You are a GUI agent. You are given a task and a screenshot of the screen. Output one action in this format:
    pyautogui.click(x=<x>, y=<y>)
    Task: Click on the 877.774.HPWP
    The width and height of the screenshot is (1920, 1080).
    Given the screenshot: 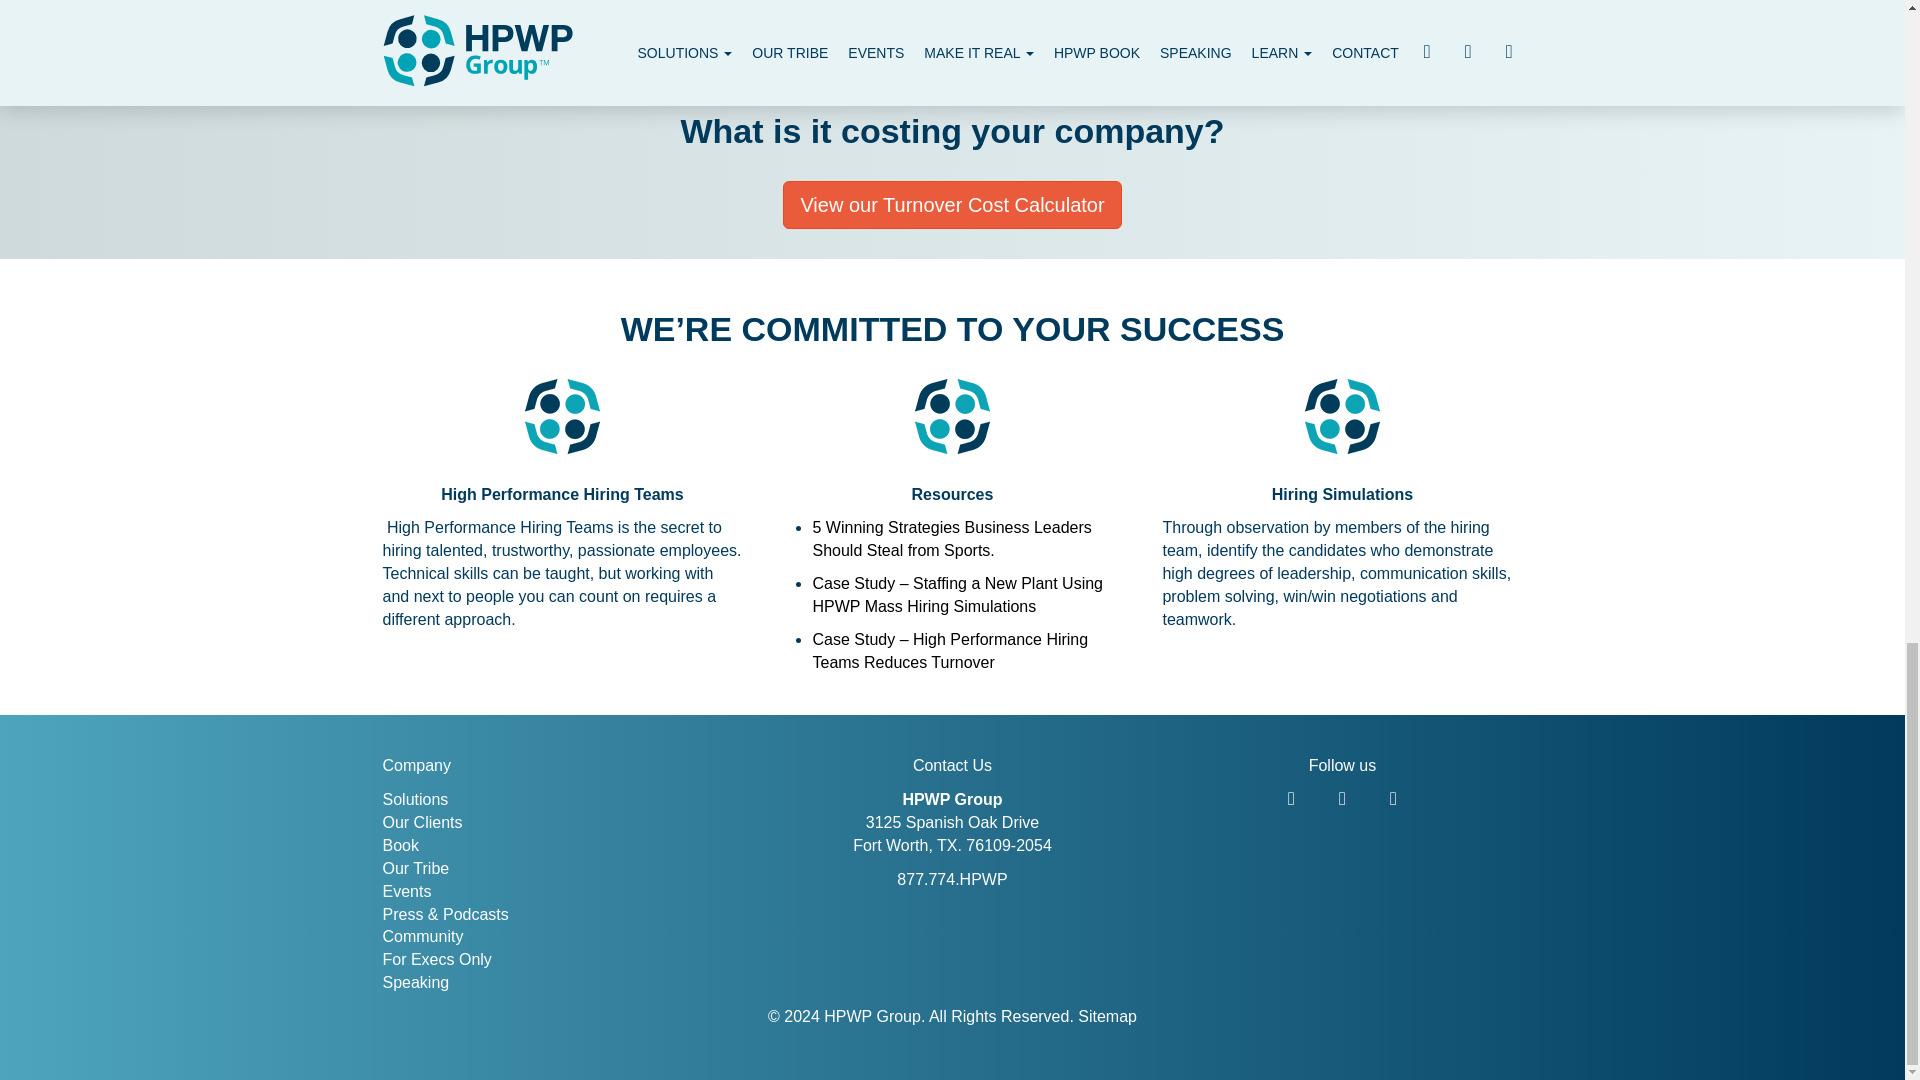 What is the action you would take?
    pyautogui.click(x=951, y=878)
    